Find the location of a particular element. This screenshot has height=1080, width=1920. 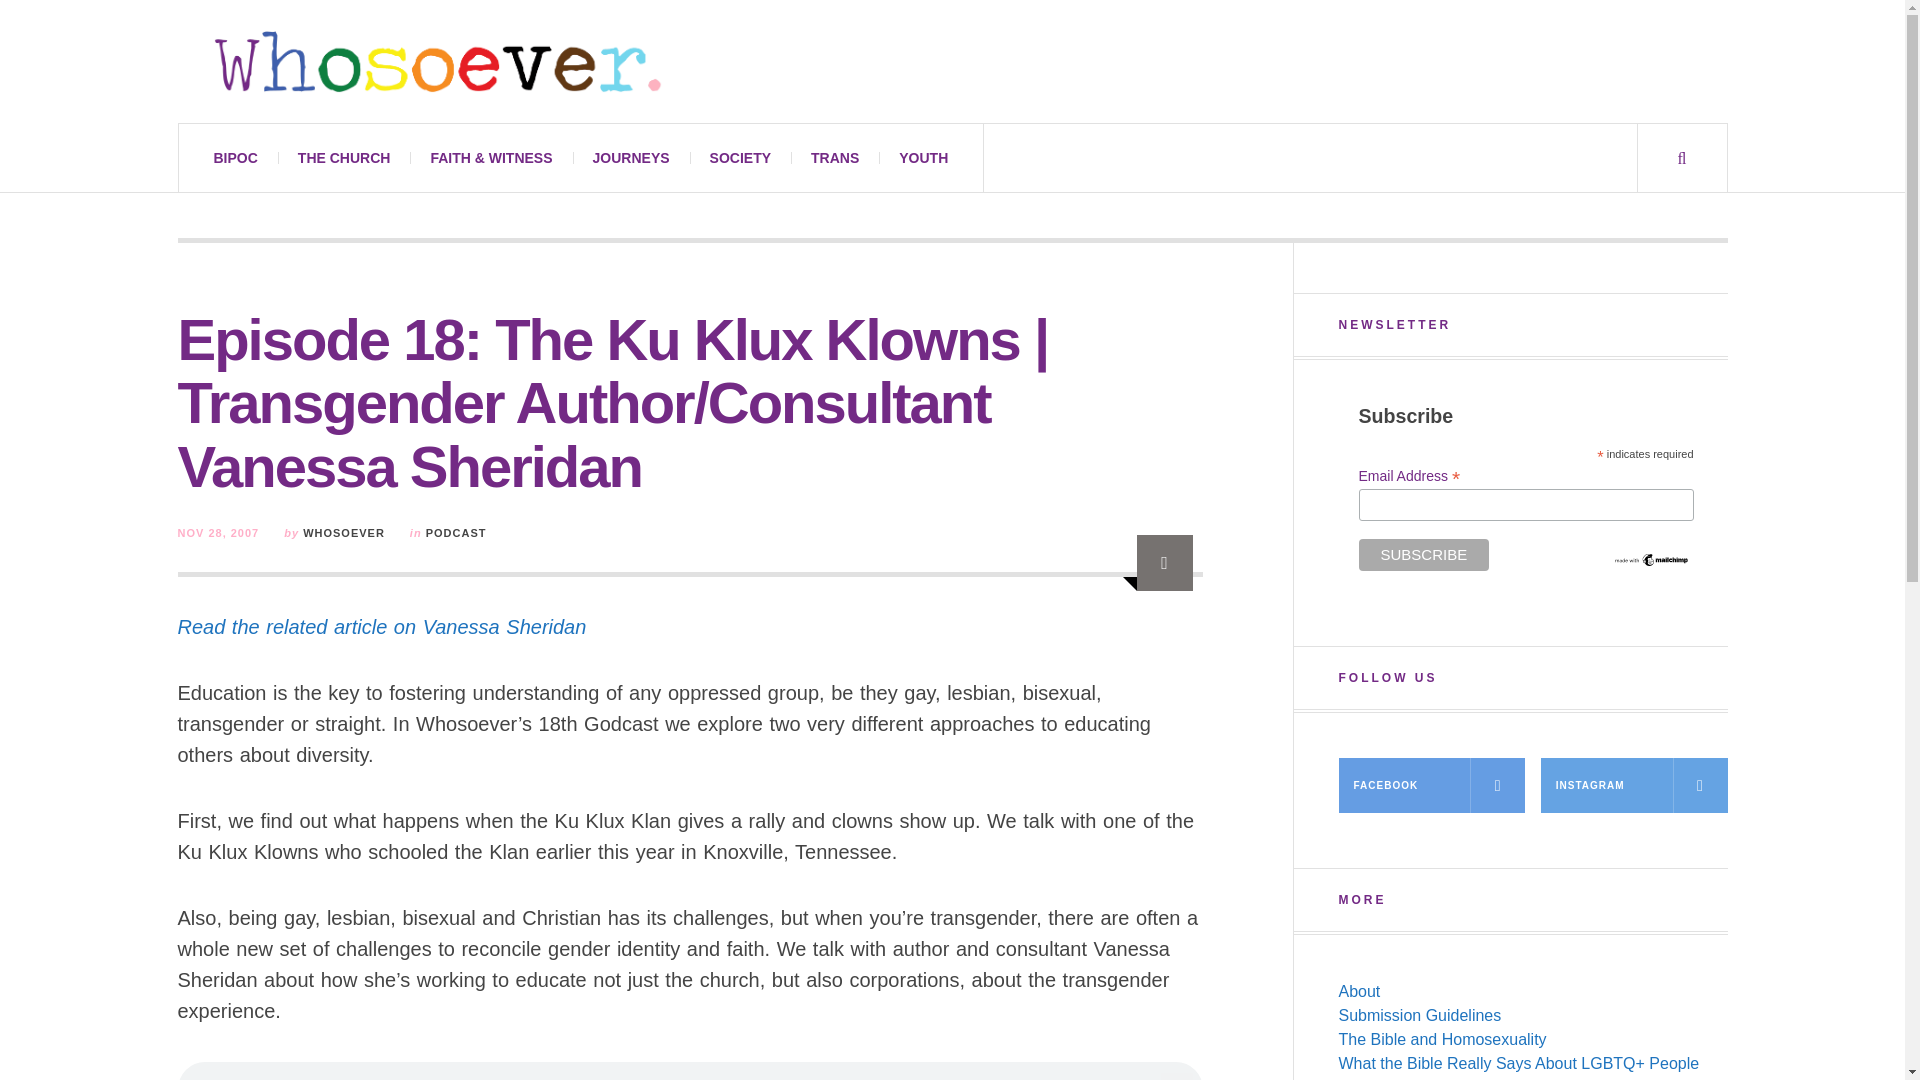

WHOSOEVER is located at coordinates (344, 532).